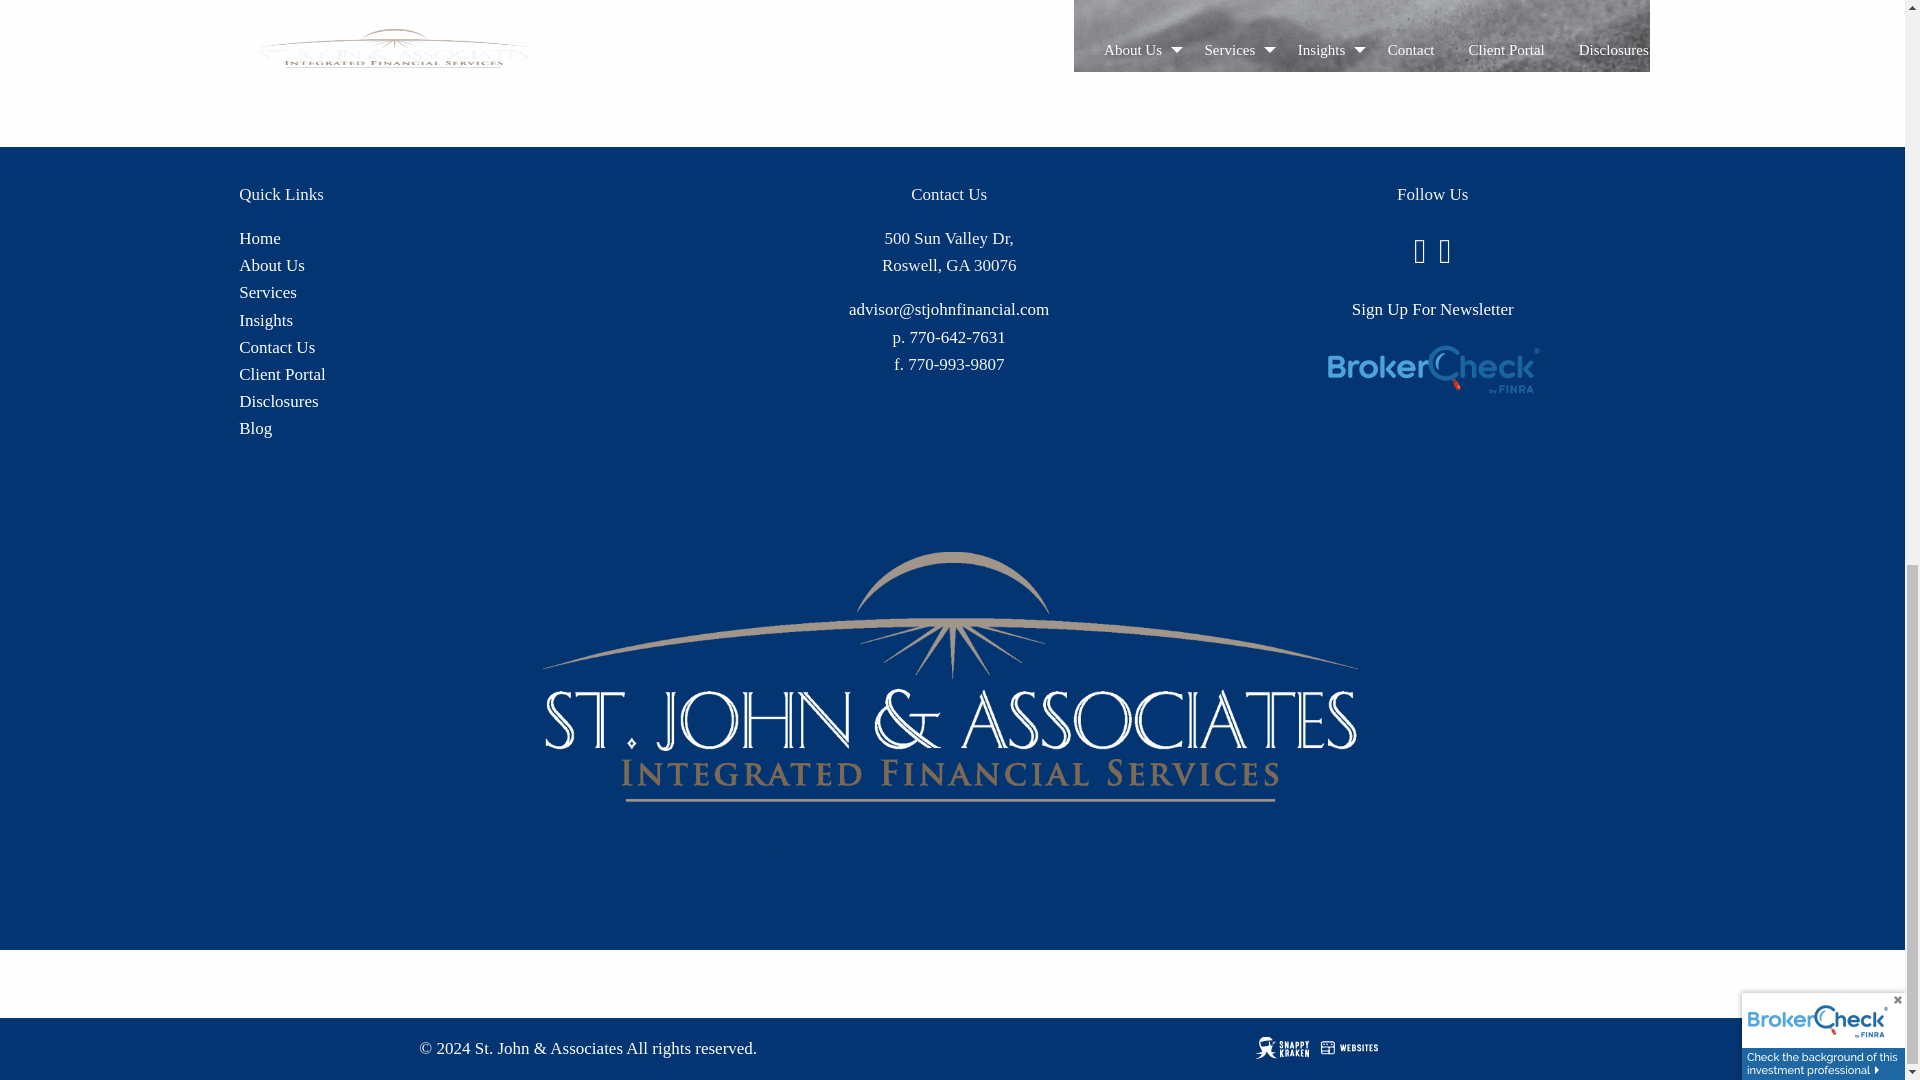 This screenshot has height=1080, width=1920. Describe the element at coordinates (278, 402) in the screenshot. I see `Disclosures` at that location.